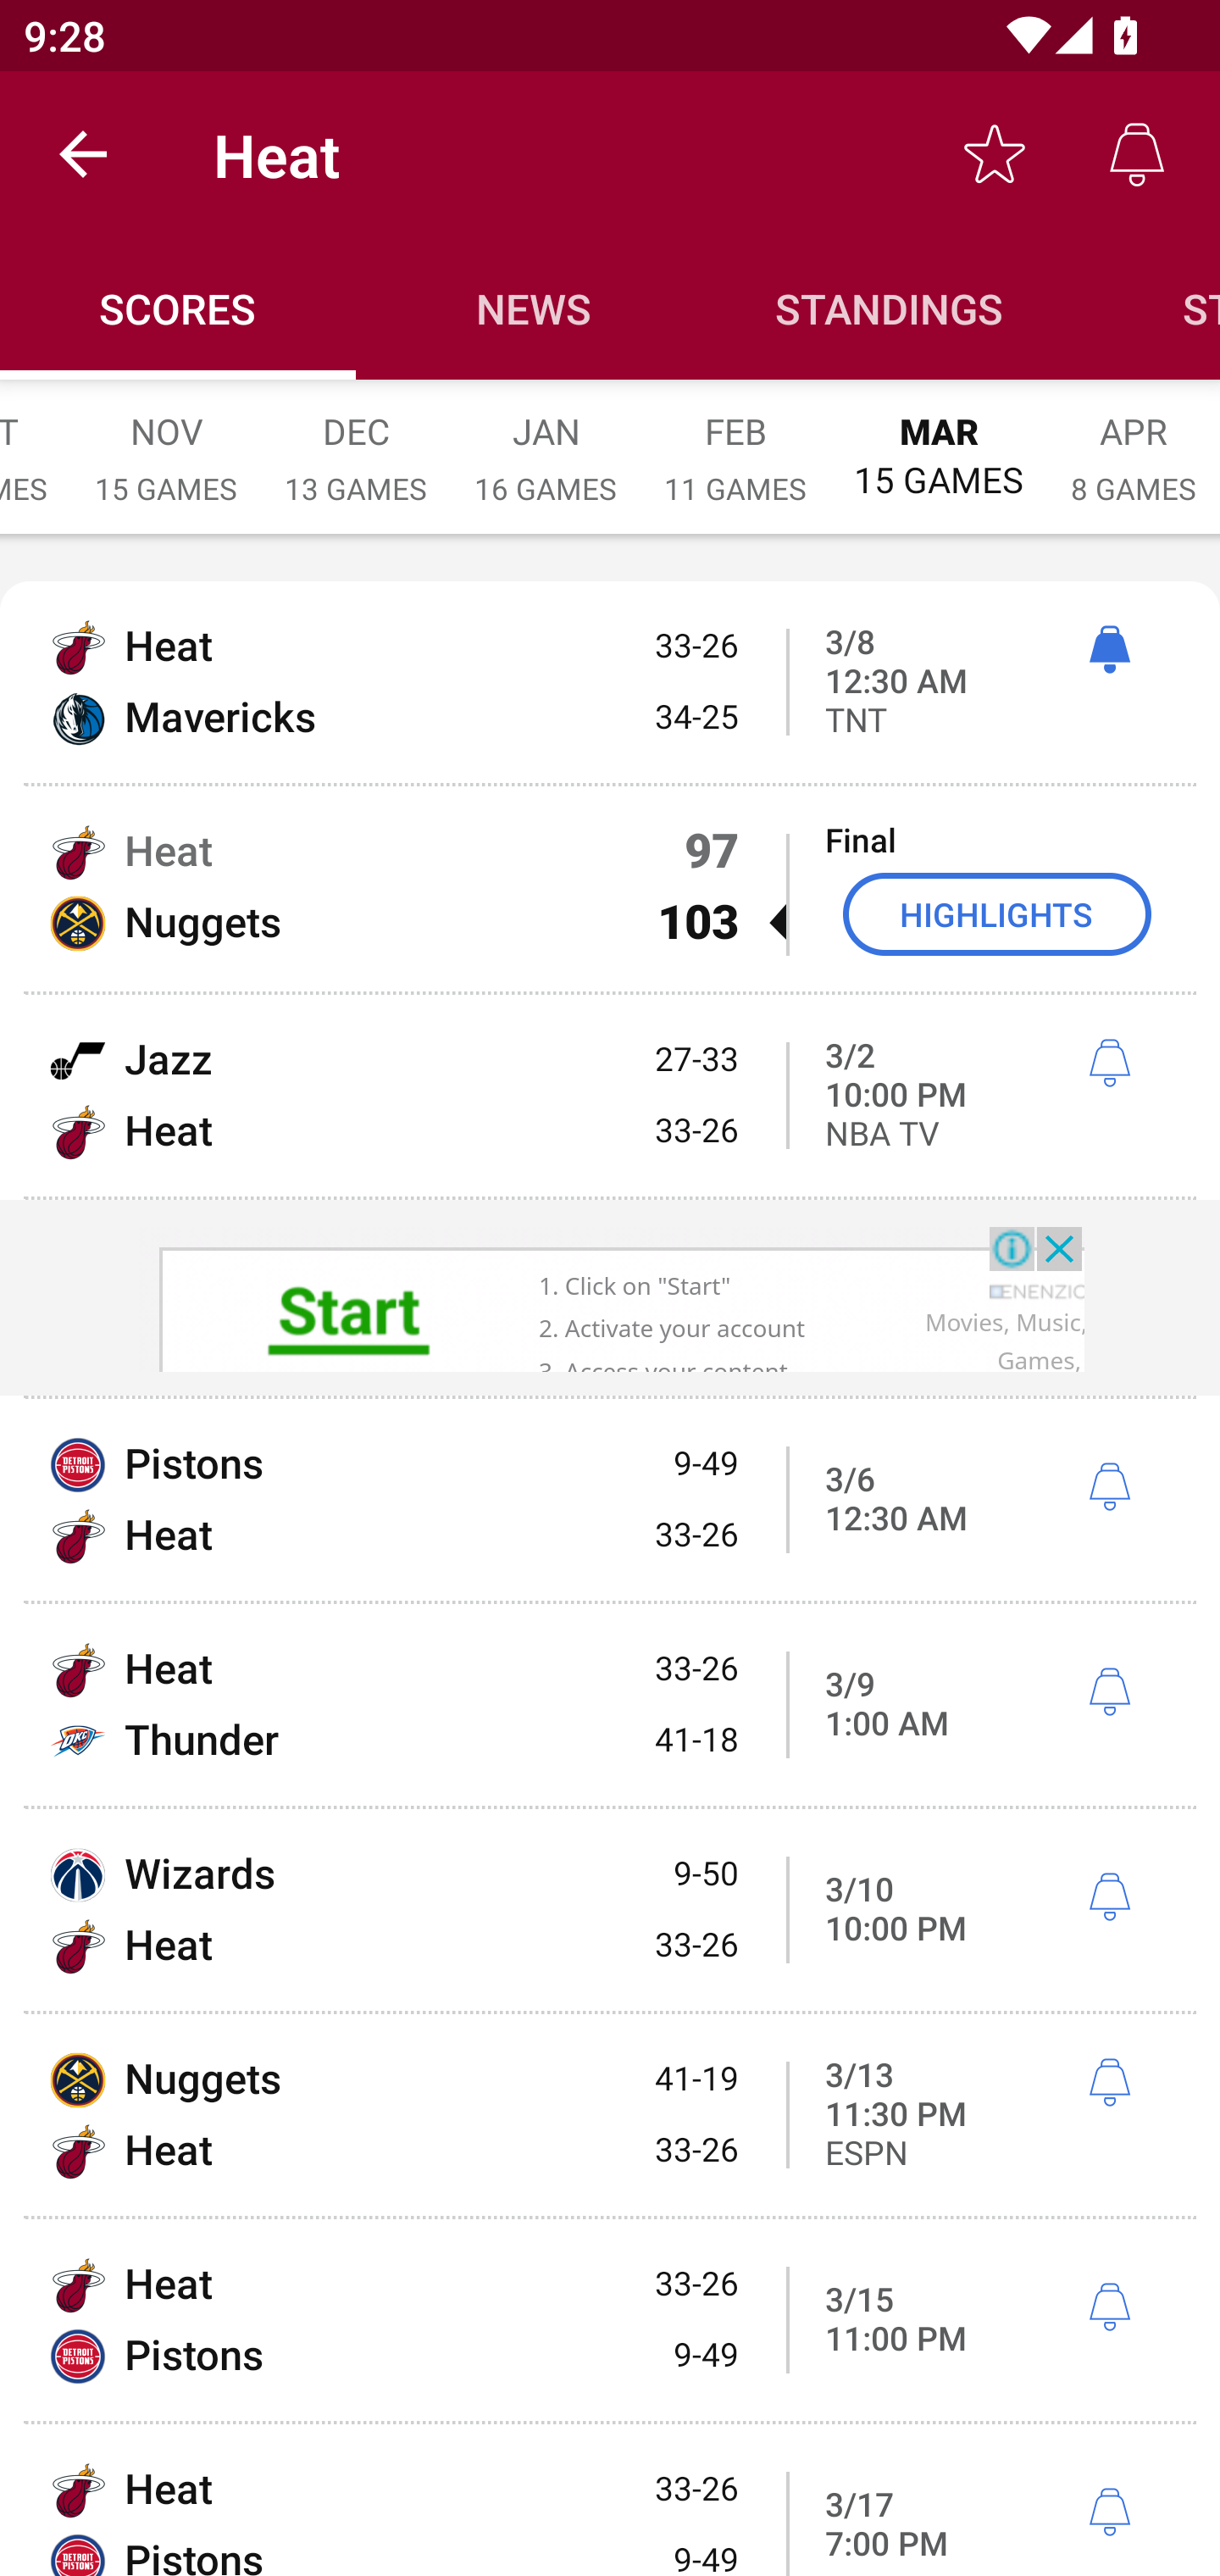  Describe the element at coordinates (610, 888) in the screenshot. I see `Heat 97 Final Nuggets 103  HIGHLIGHTS` at that location.